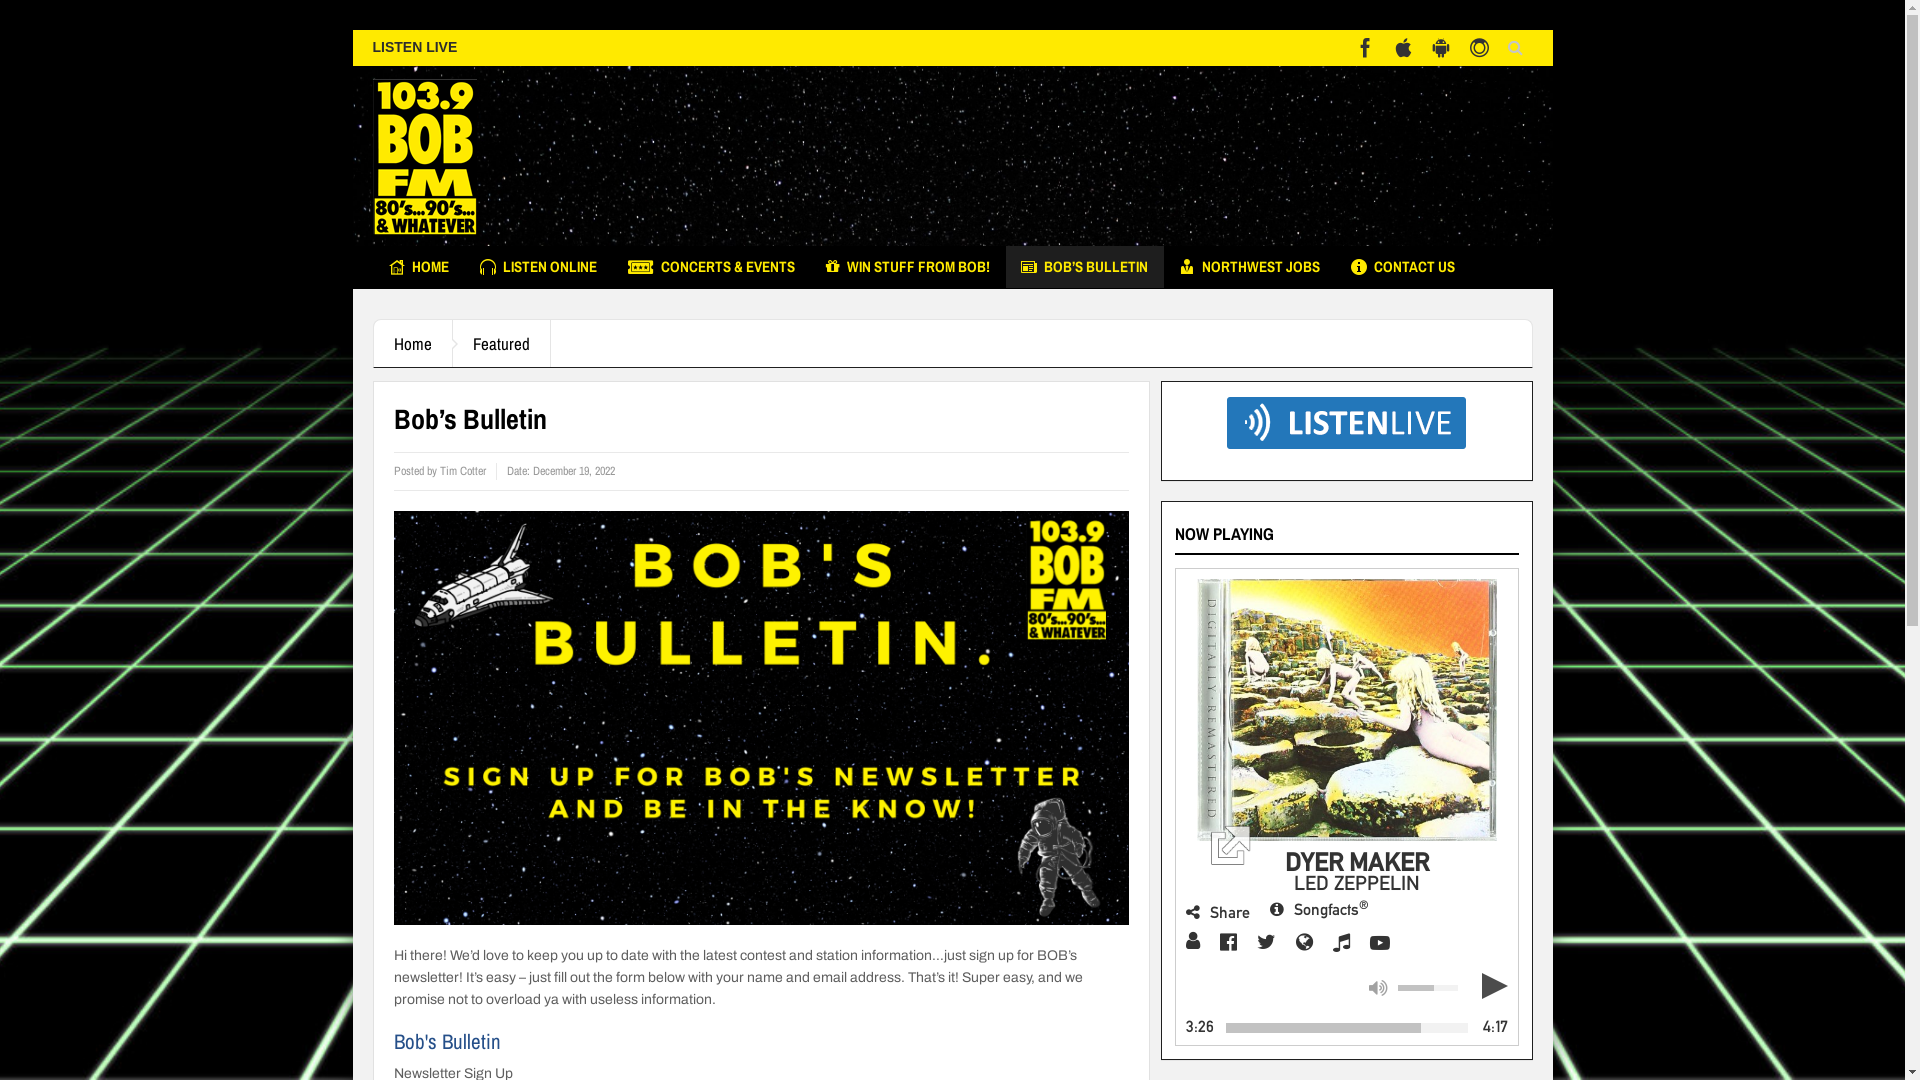  I want to click on 103.9 BOB FM, so click(424, 156).